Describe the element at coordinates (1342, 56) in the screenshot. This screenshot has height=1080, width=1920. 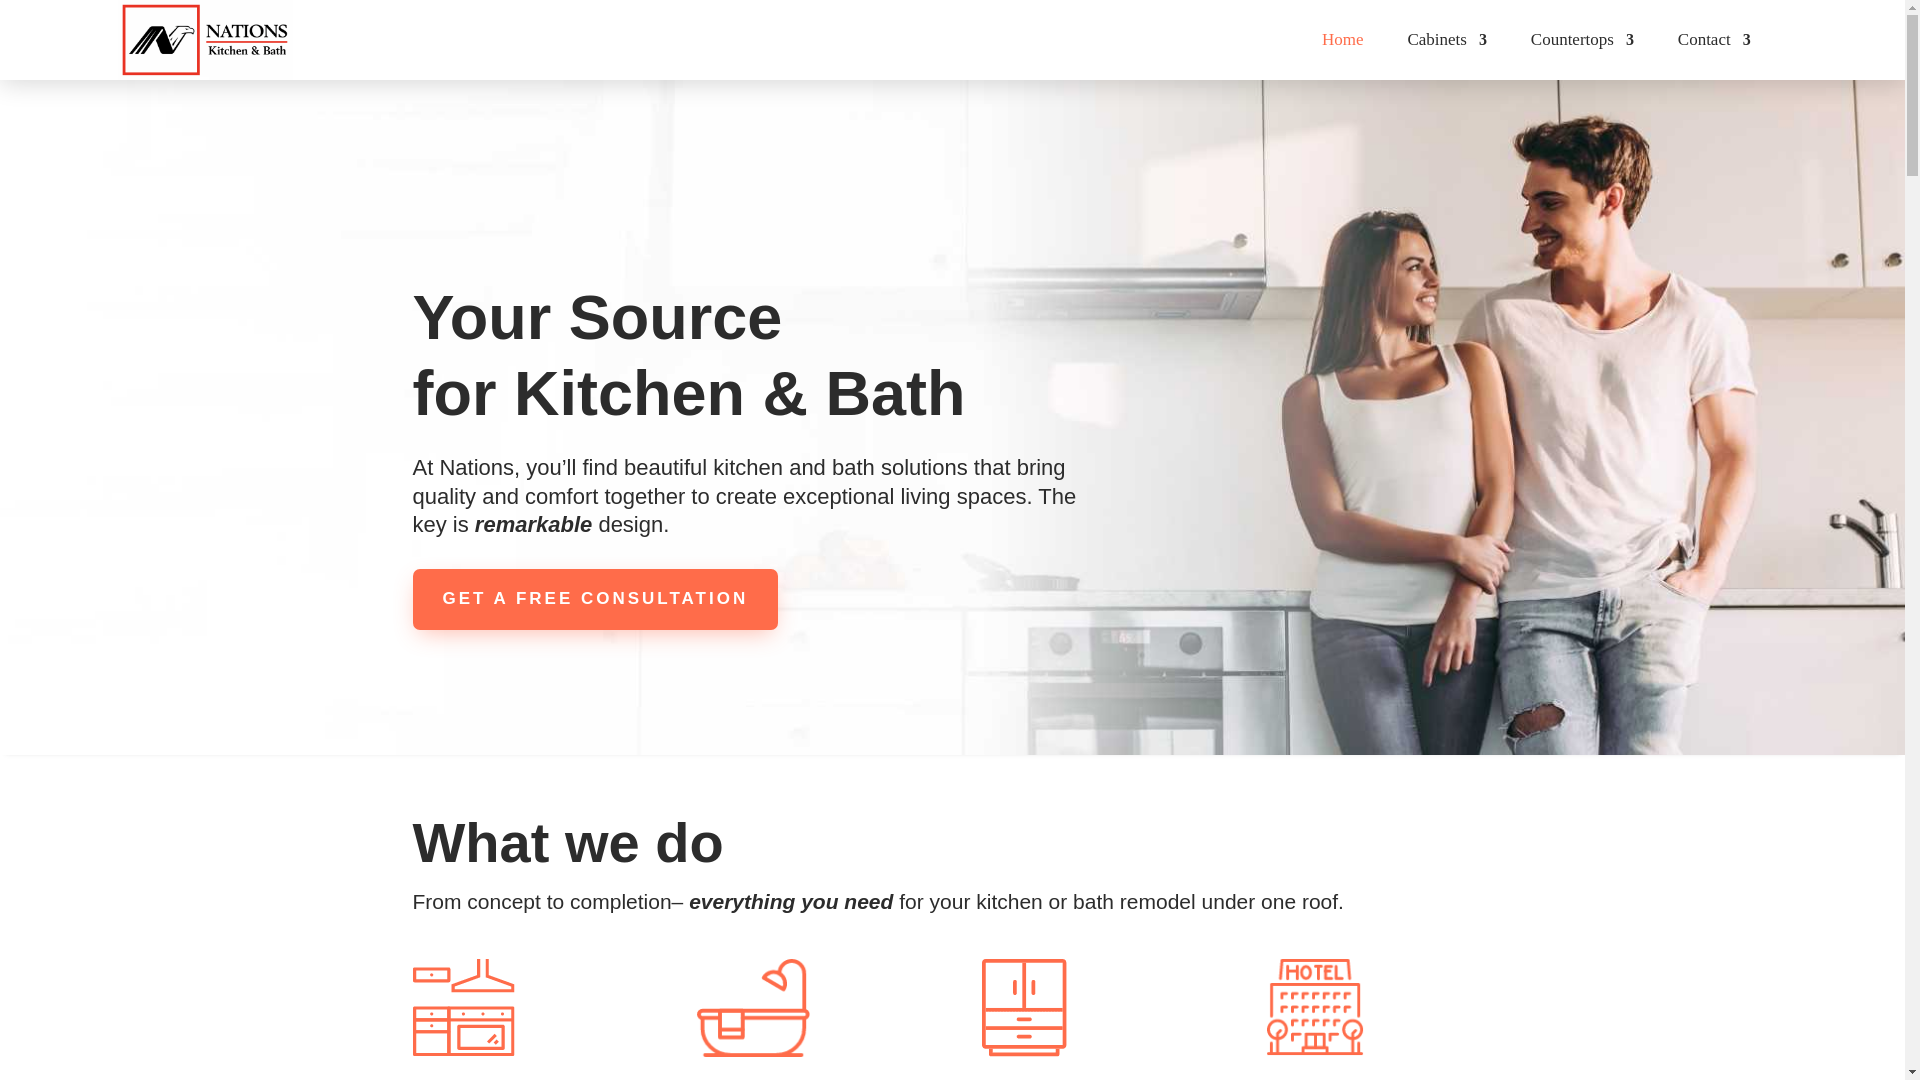
I see `Home` at that location.